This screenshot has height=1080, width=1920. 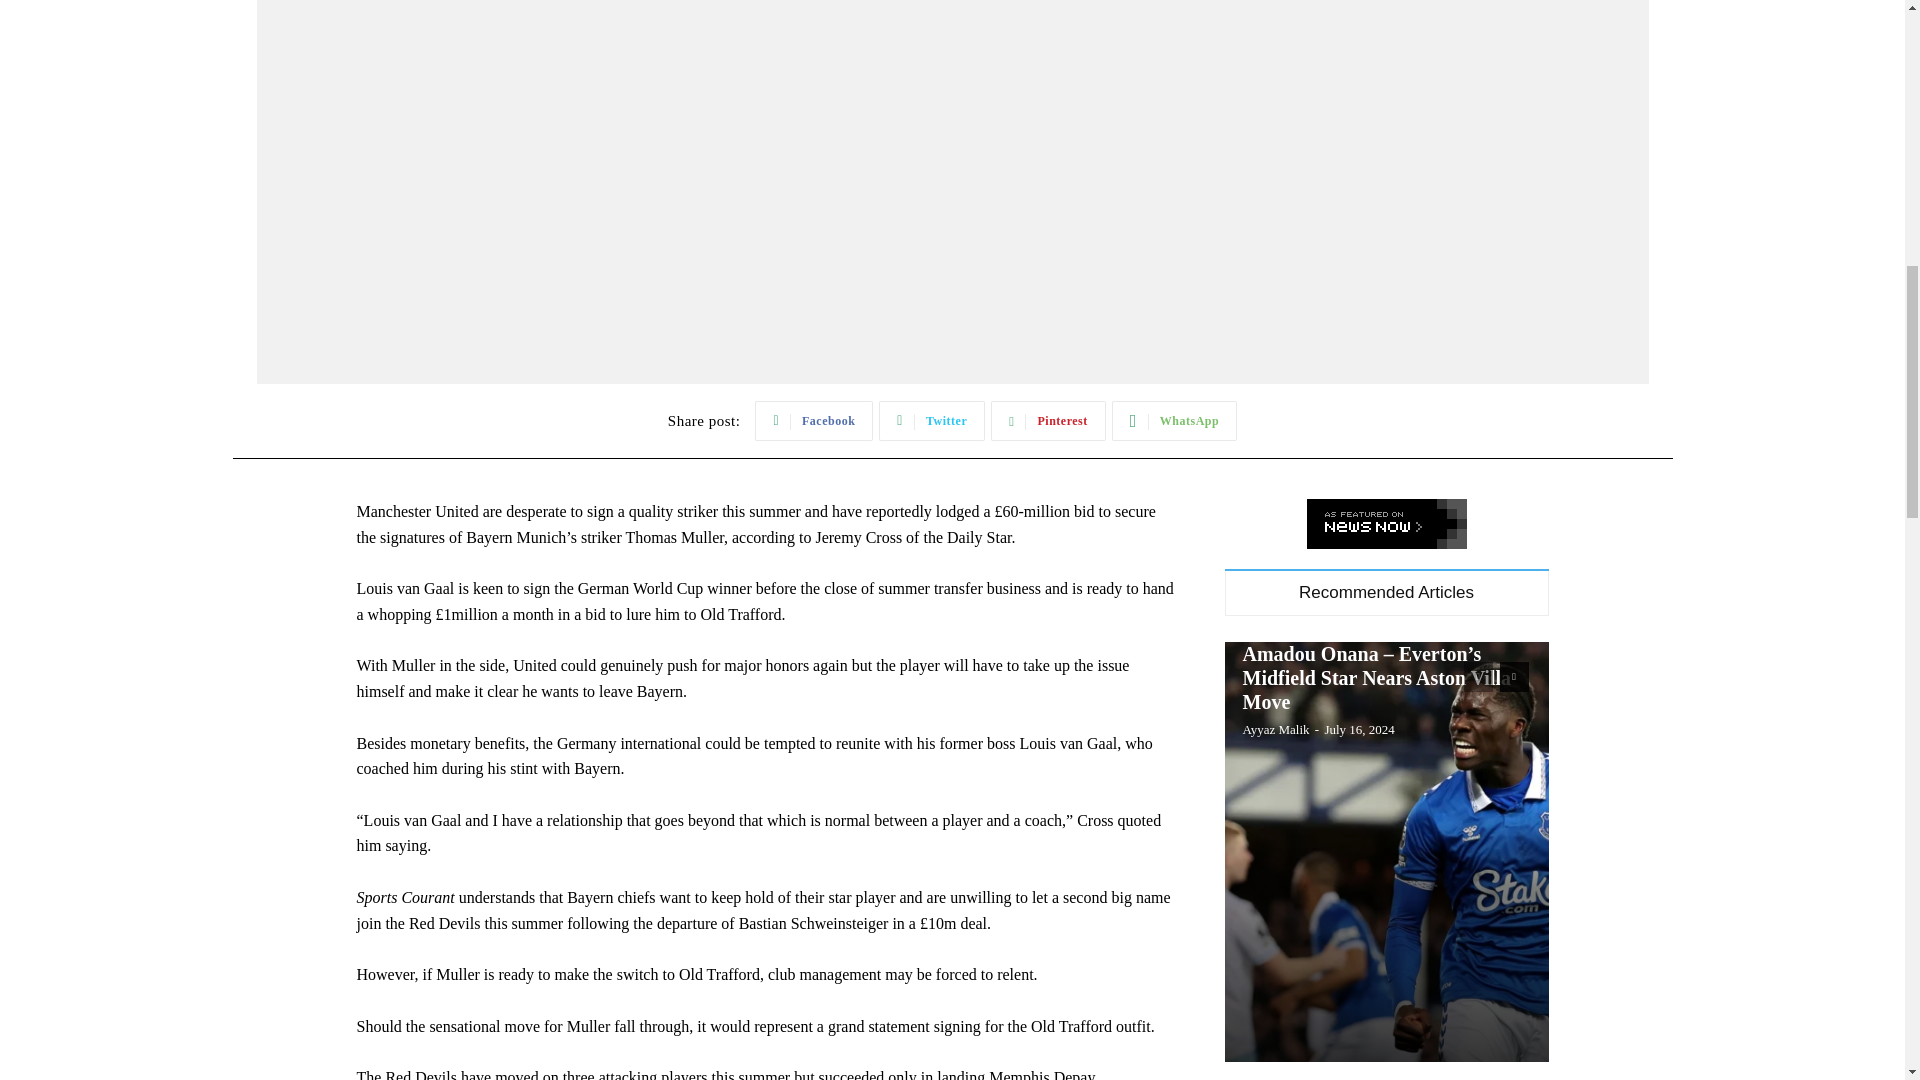 I want to click on WhatsApp, so click(x=1174, y=420).